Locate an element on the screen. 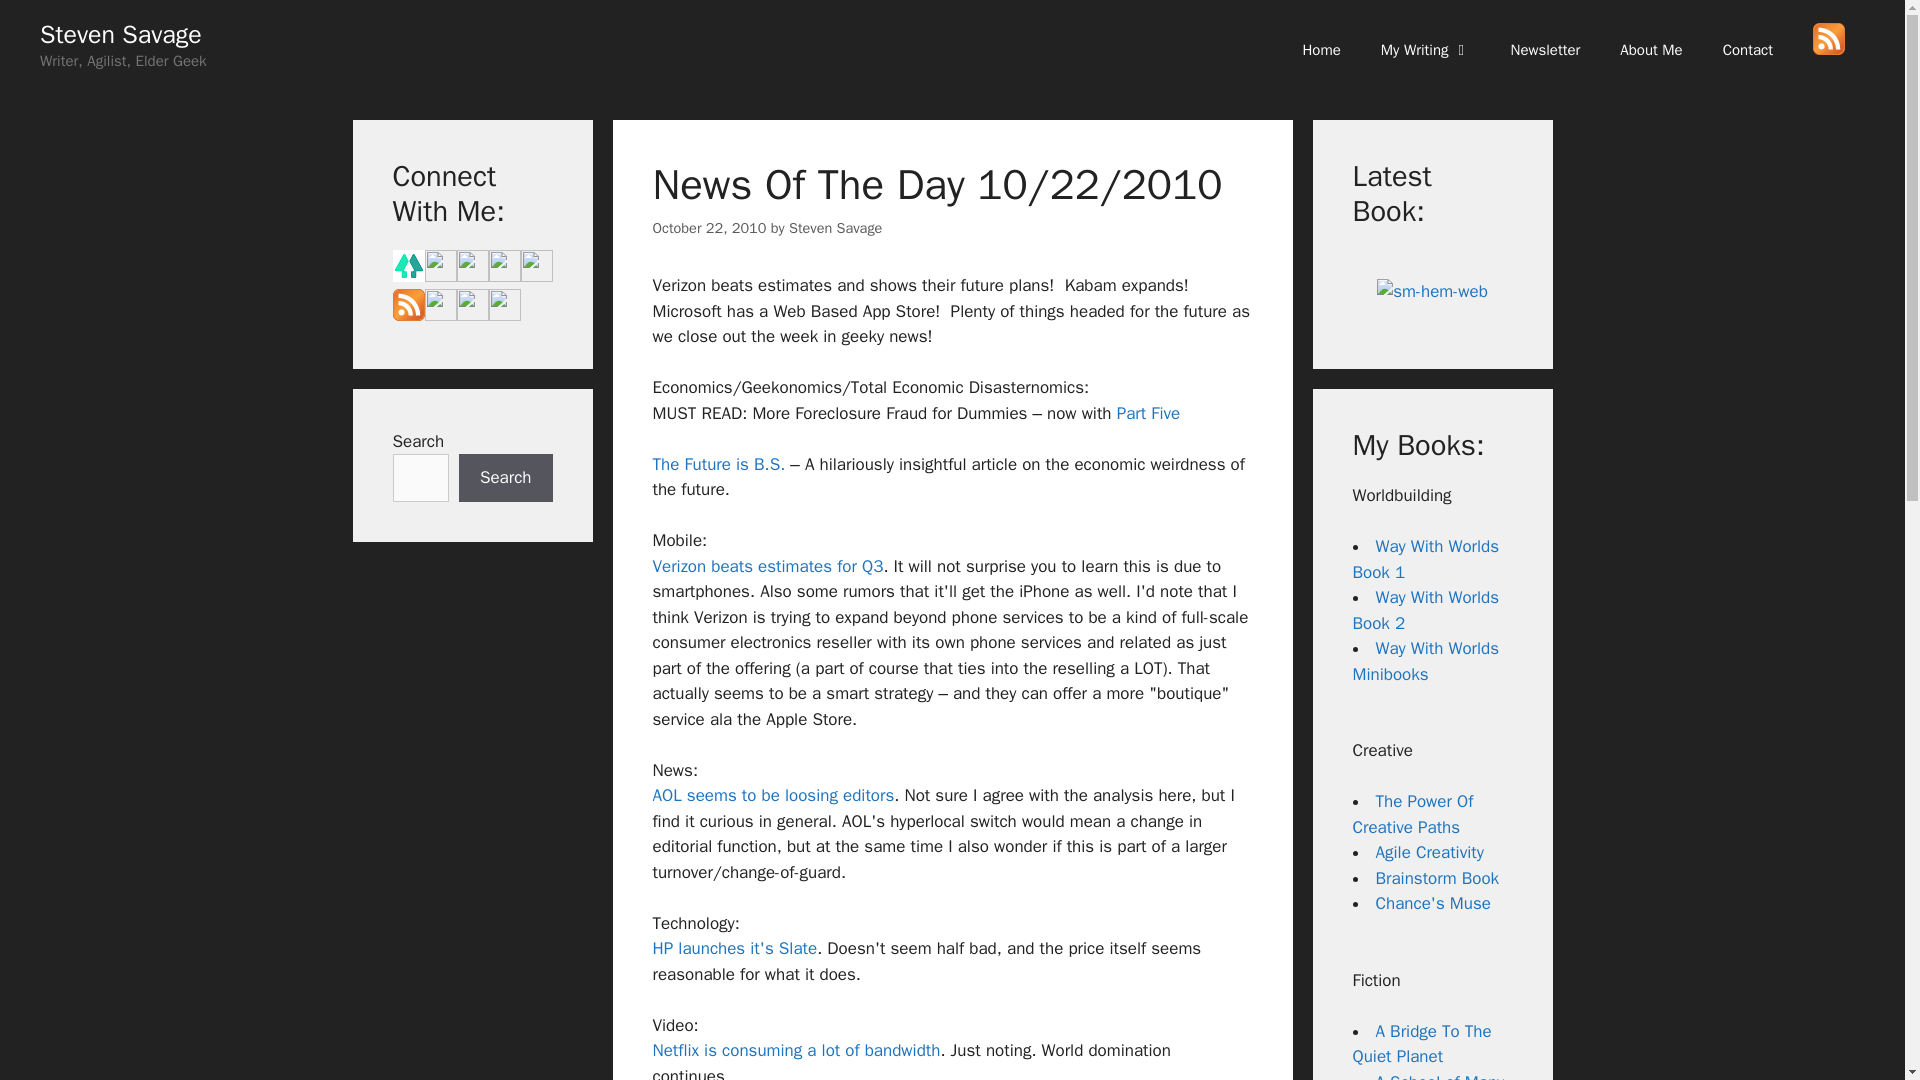 The width and height of the screenshot is (1920, 1080). My Writing is located at coordinates (1426, 50).